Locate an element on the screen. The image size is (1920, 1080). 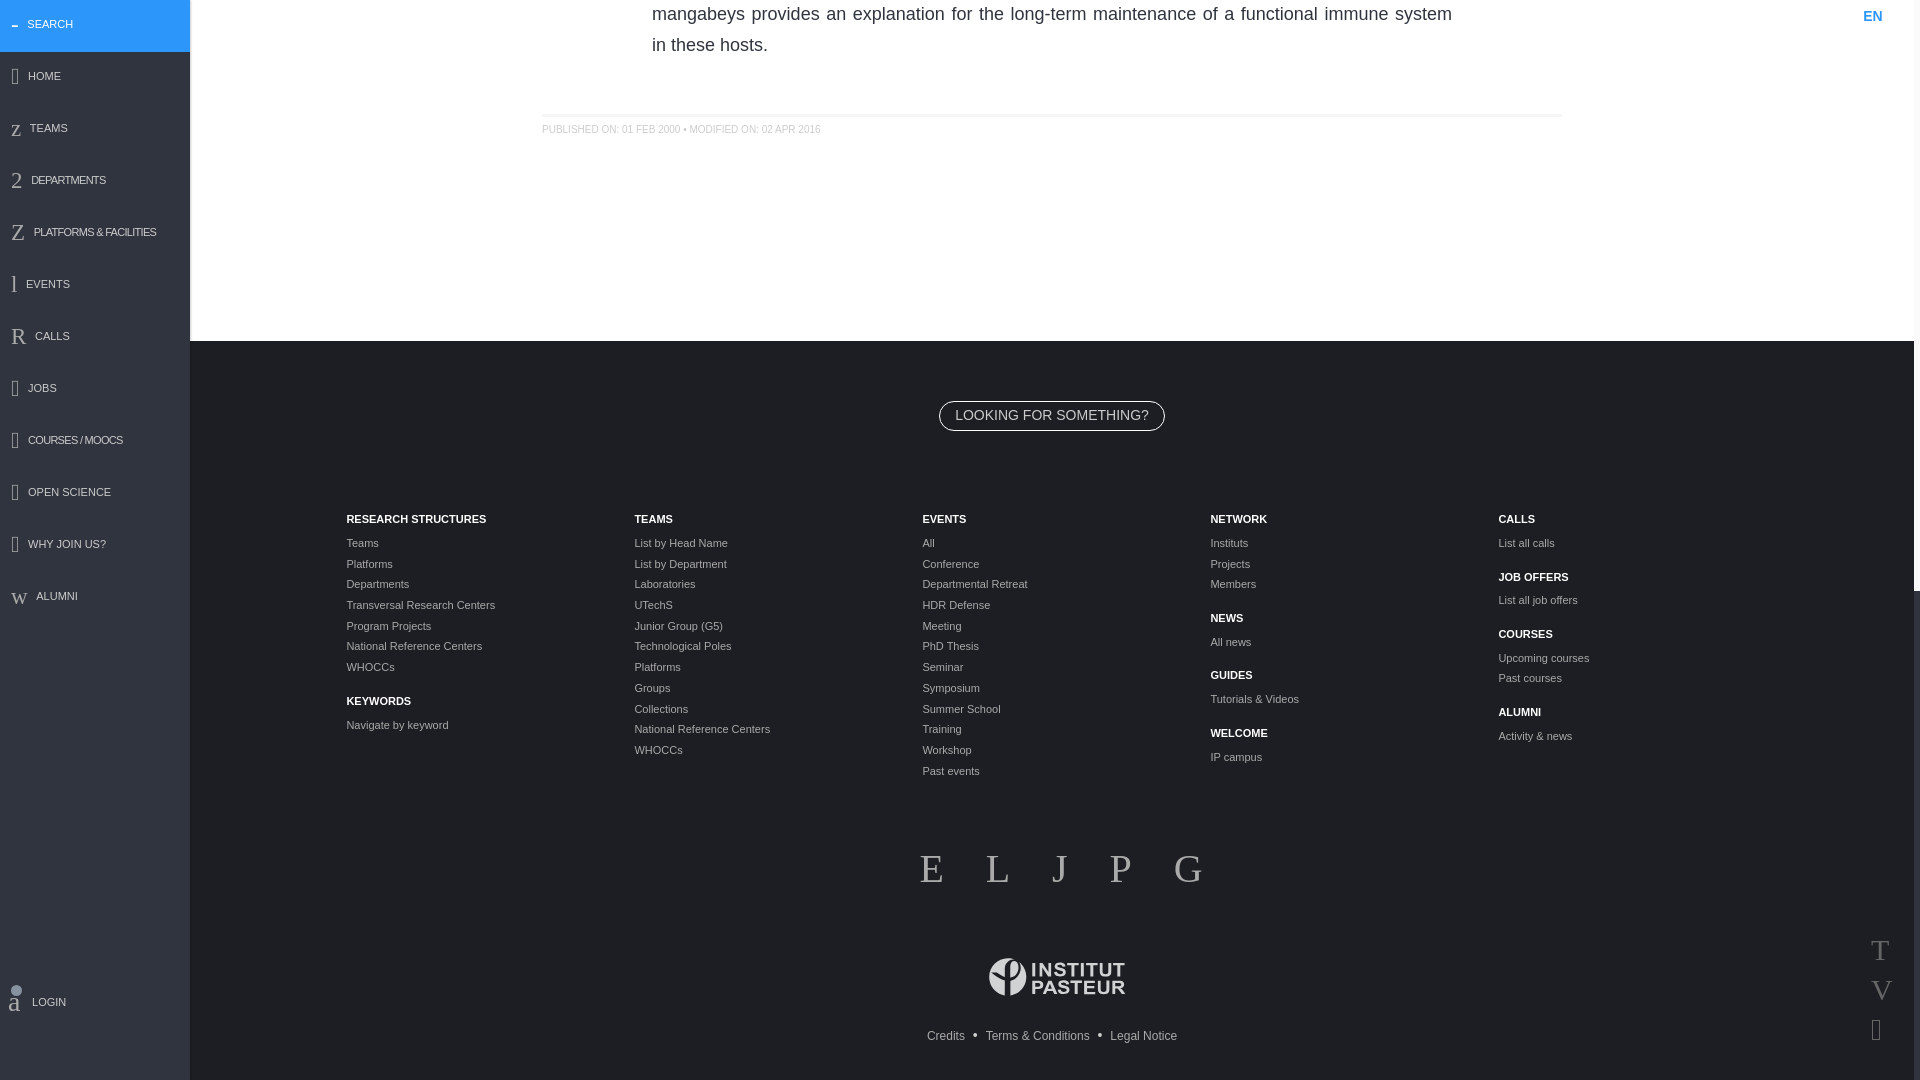
Platforms is located at coordinates (474, 564).